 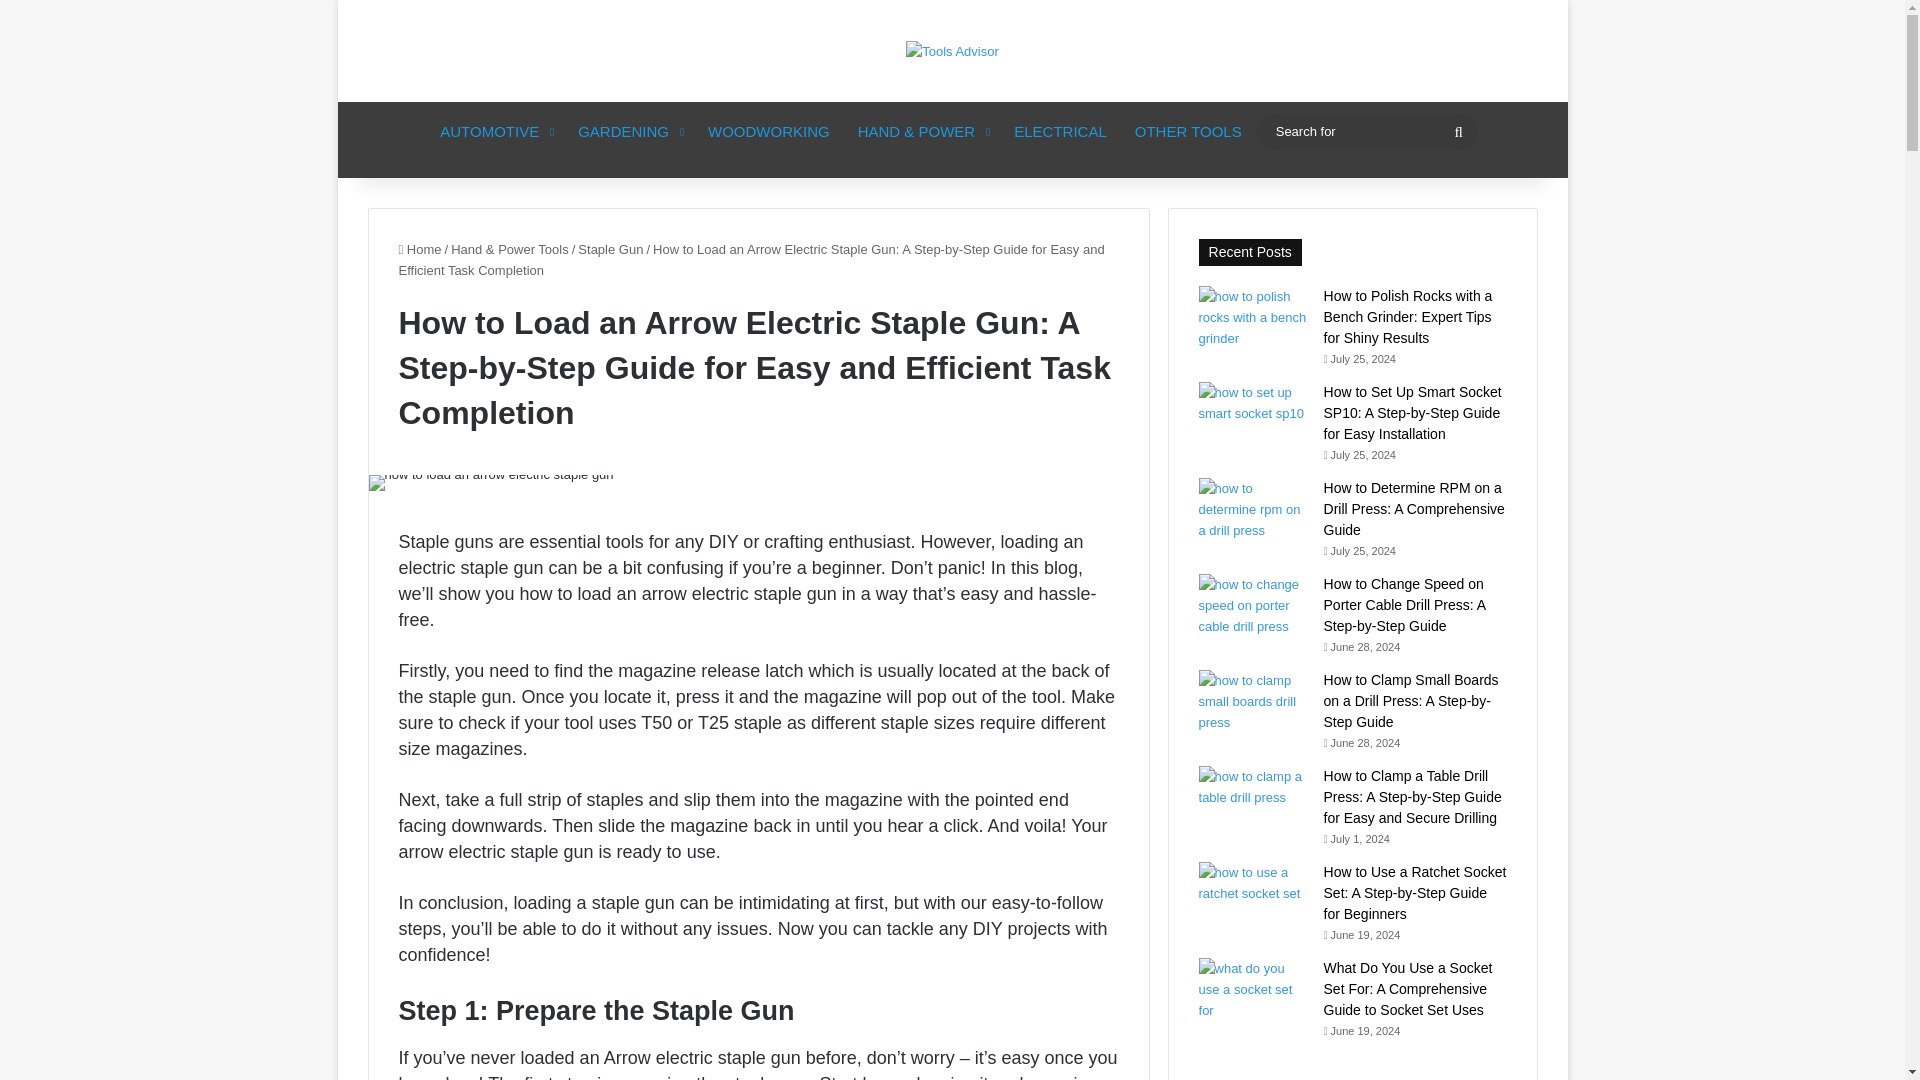 I want to click on how to load an arrow electric staple gun, so click(x=490, y=483).